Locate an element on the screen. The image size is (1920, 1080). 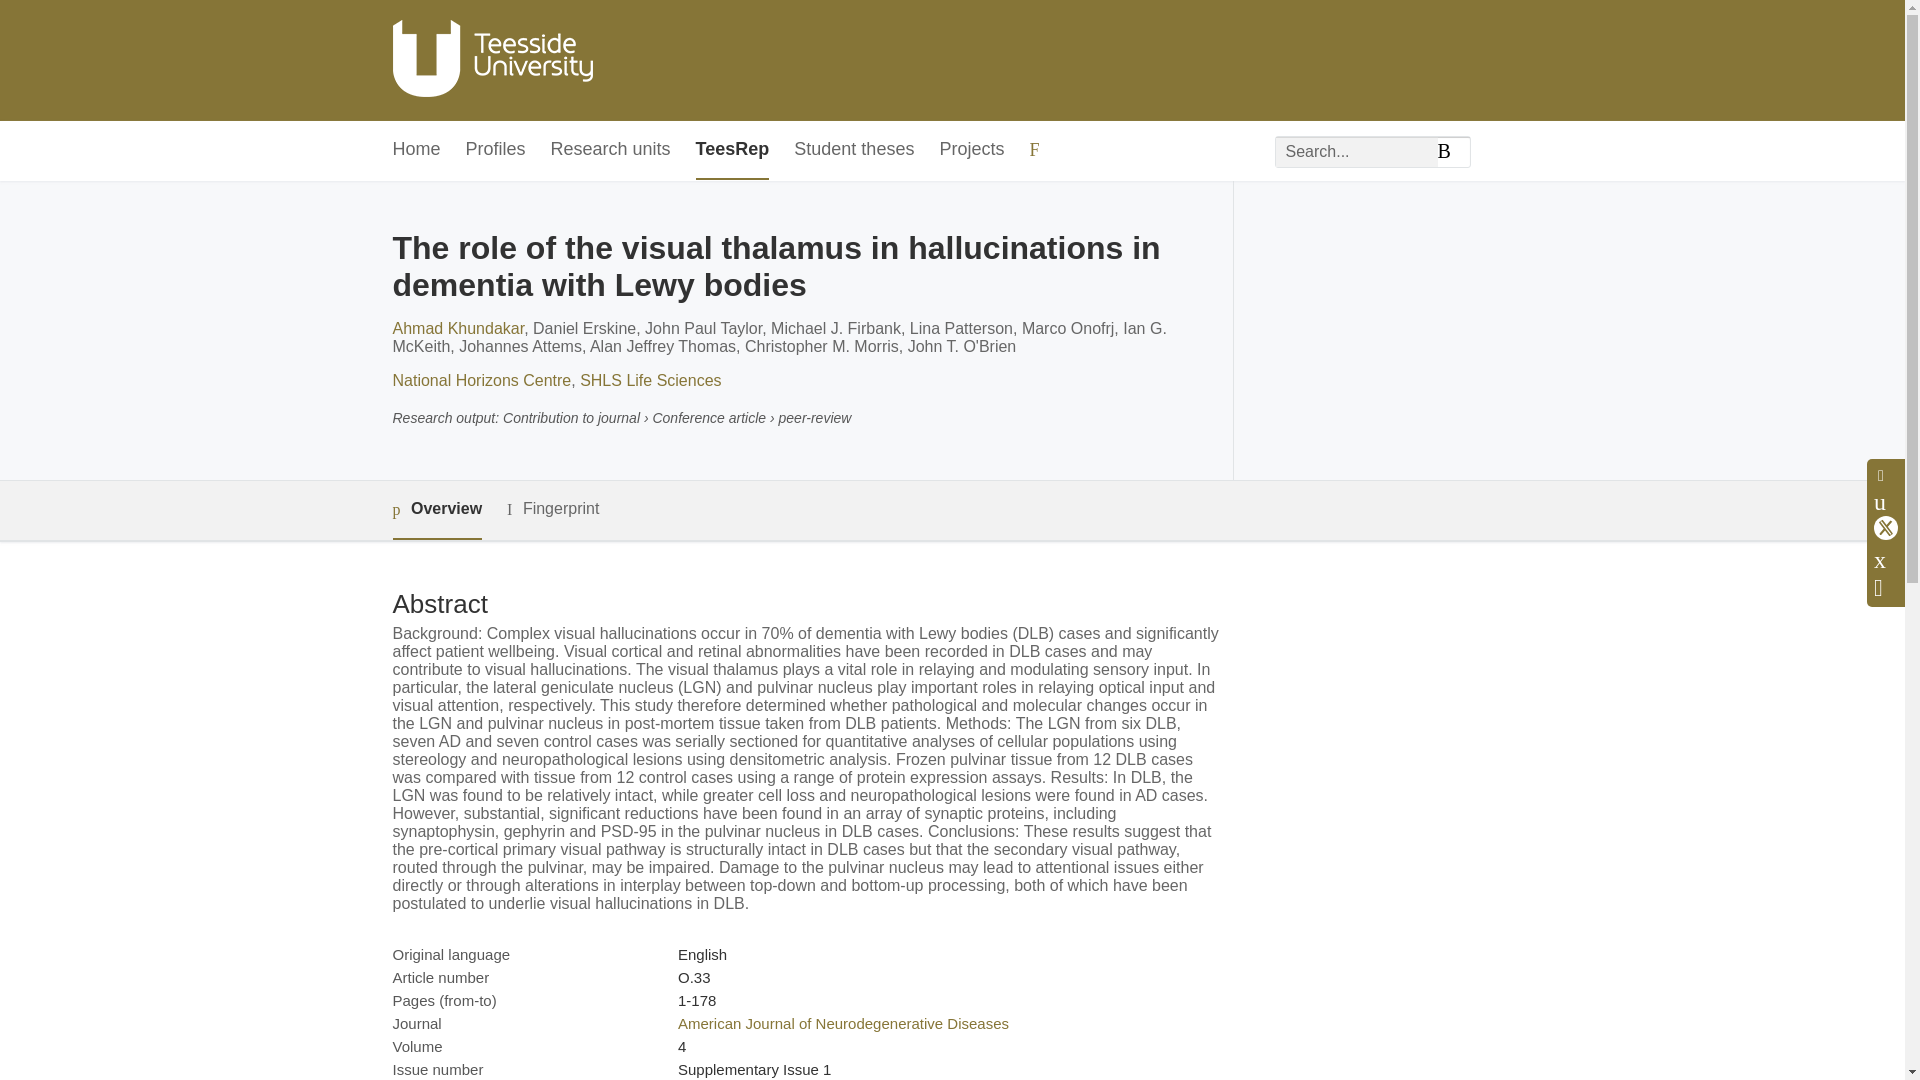
Ahmad Khundakar is located at coordinates (458, 328).